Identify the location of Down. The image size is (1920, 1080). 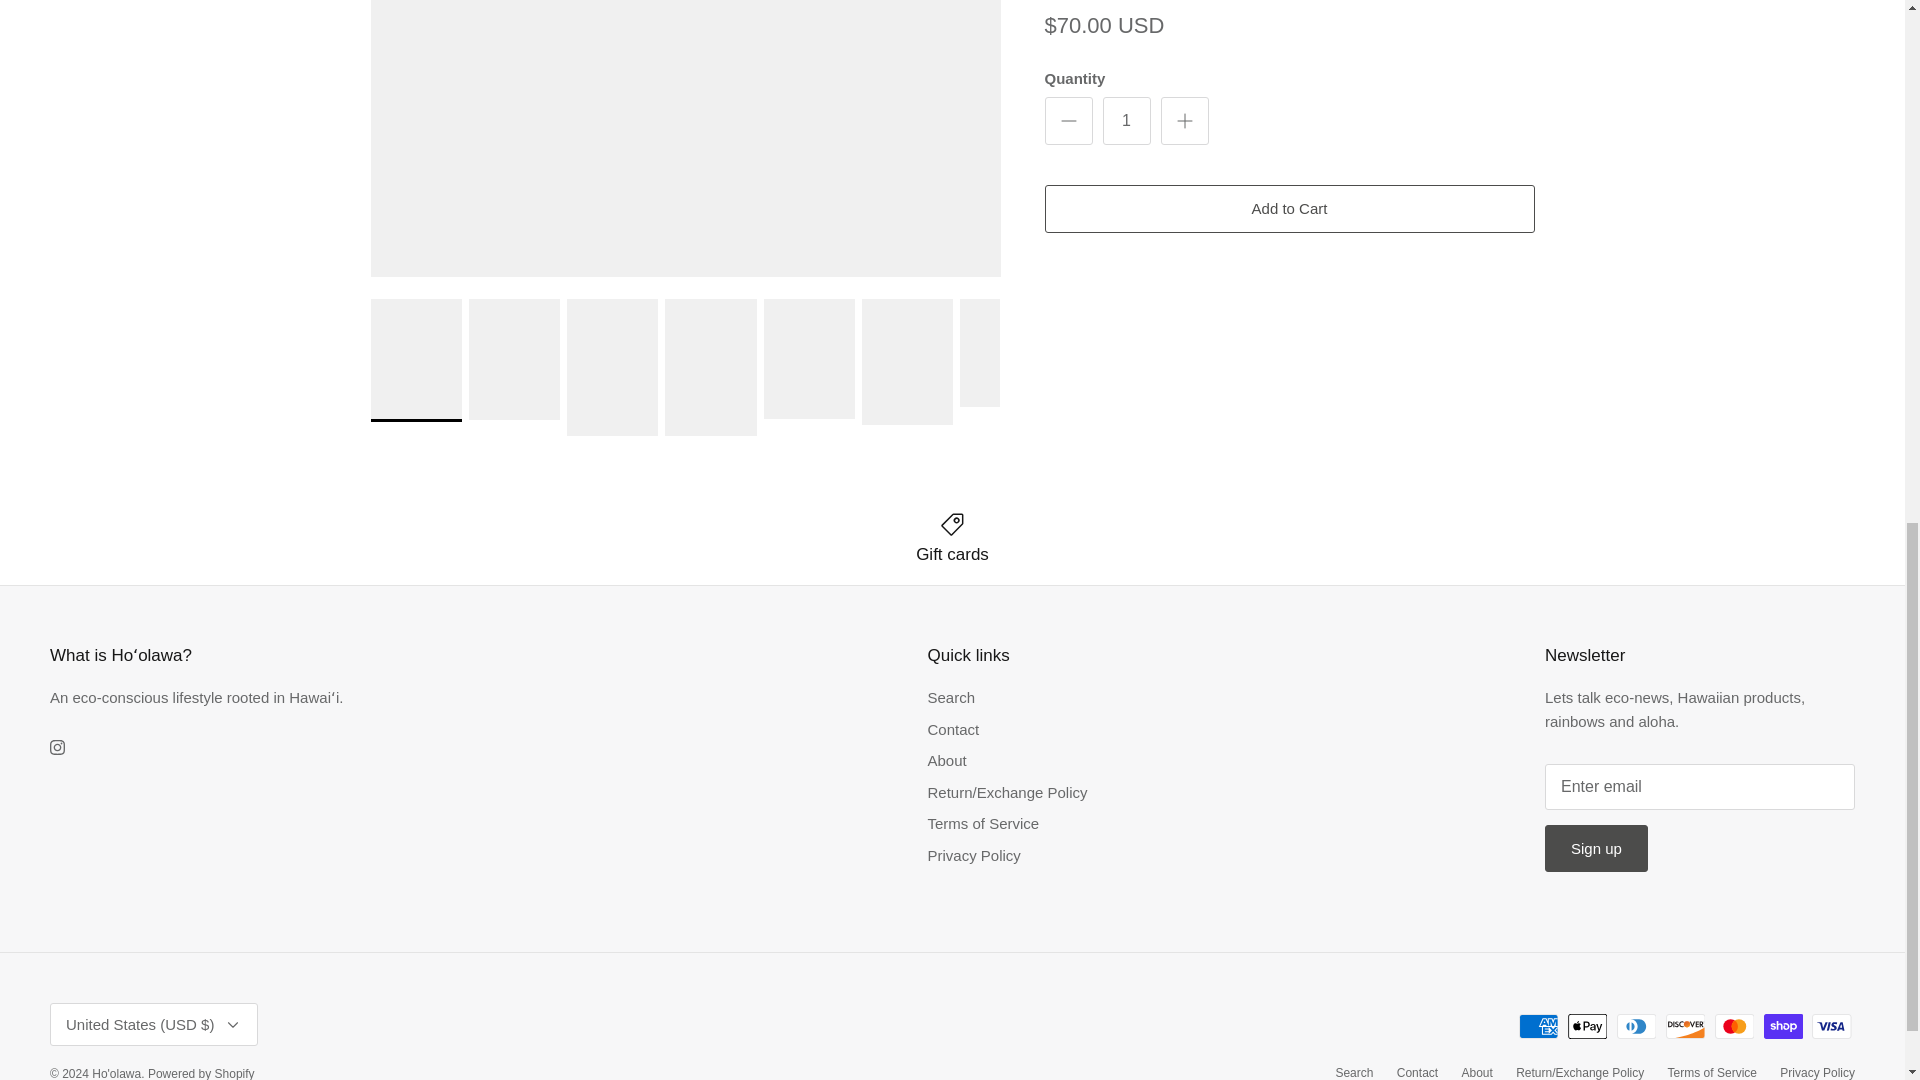
(232, 1024).